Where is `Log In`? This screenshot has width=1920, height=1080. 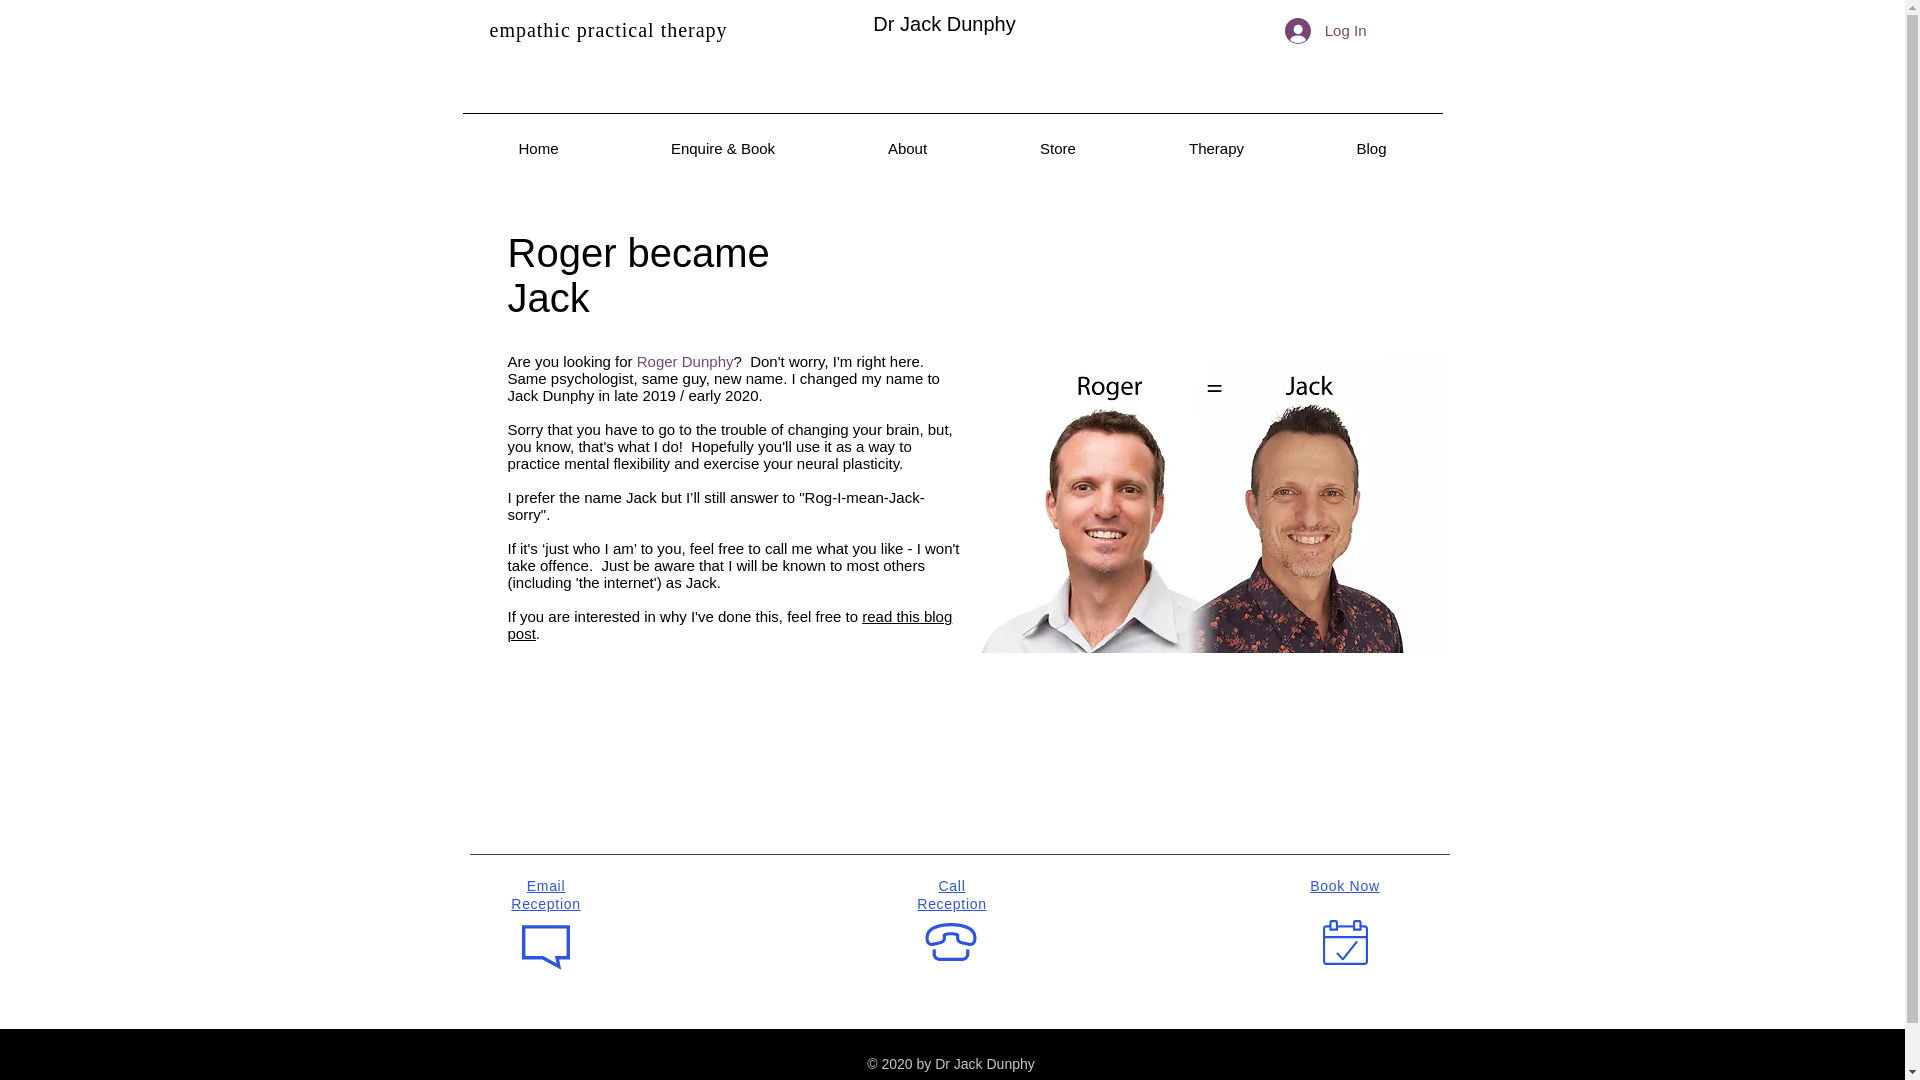 Log In is located at coordinates (1326, 30).